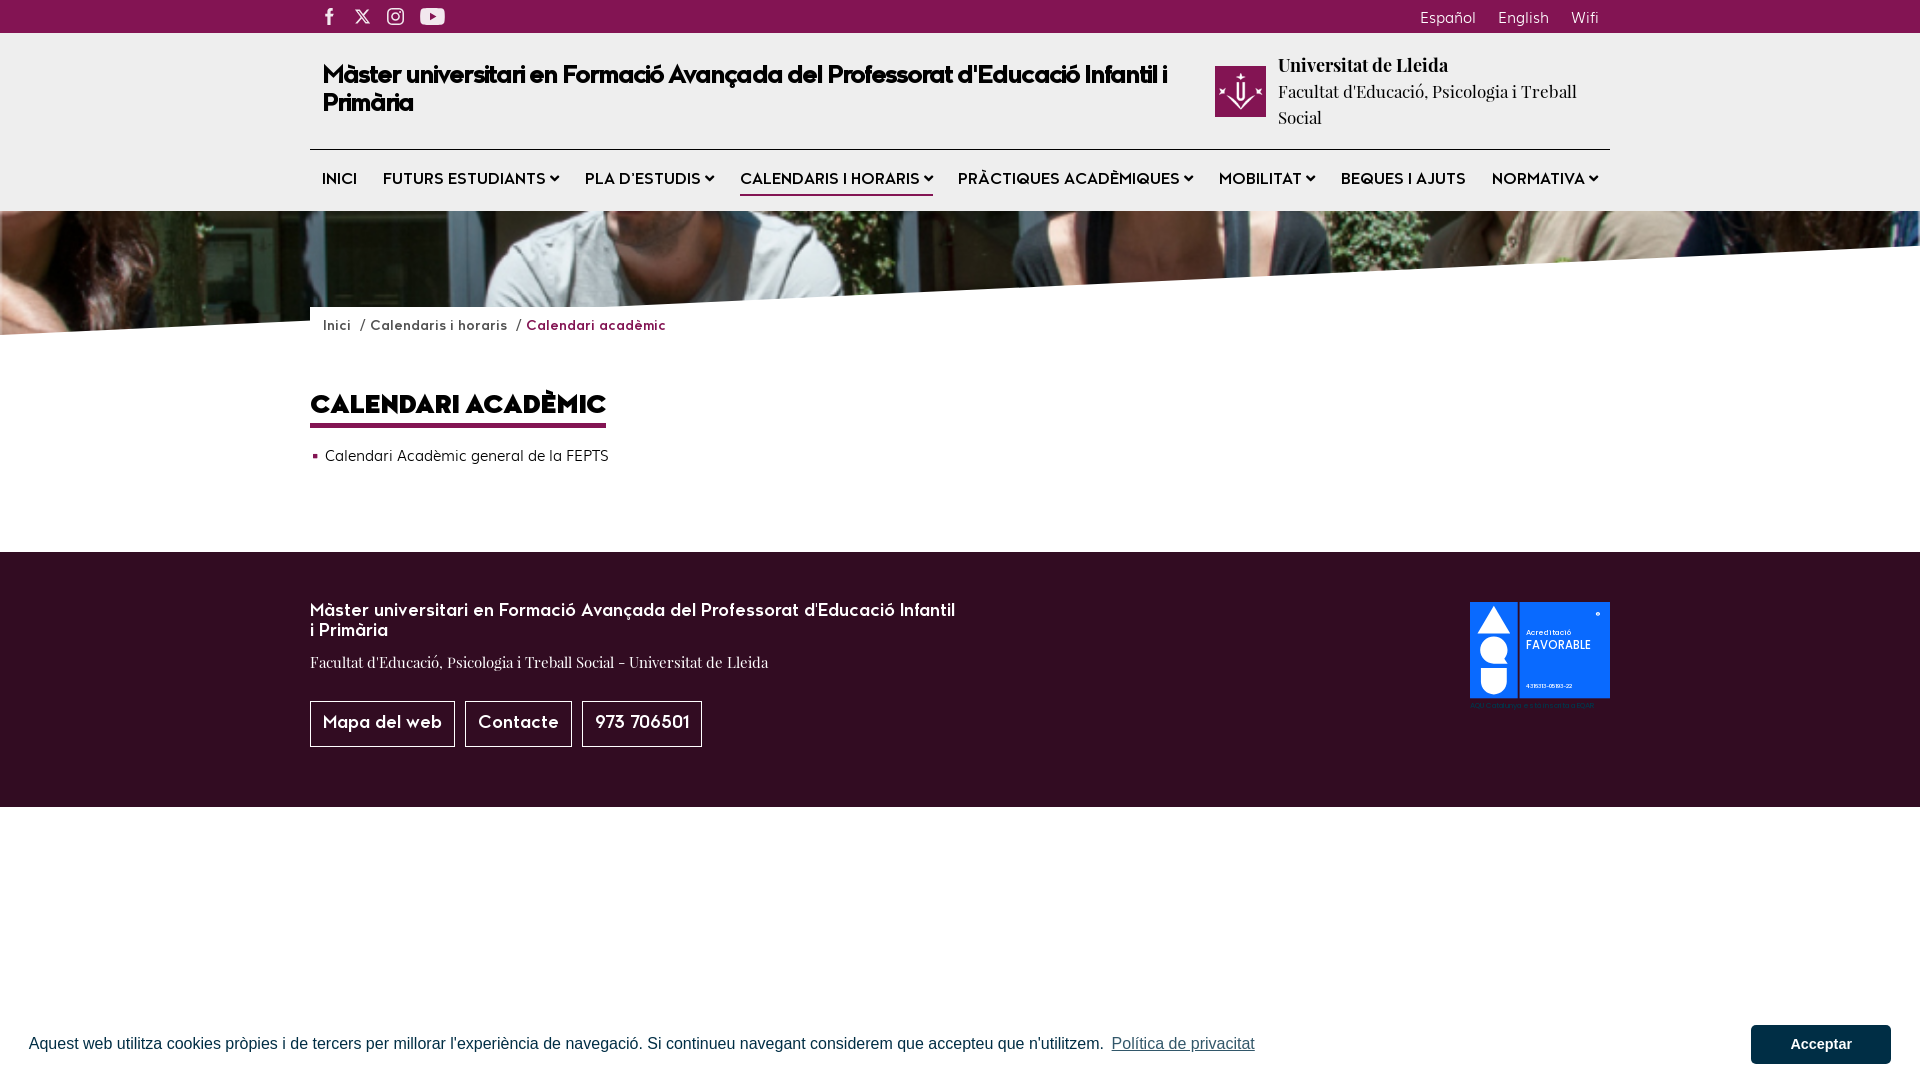 This screenshot has height=1080, width=1920. I want to click on Inici, so click(339, 326).